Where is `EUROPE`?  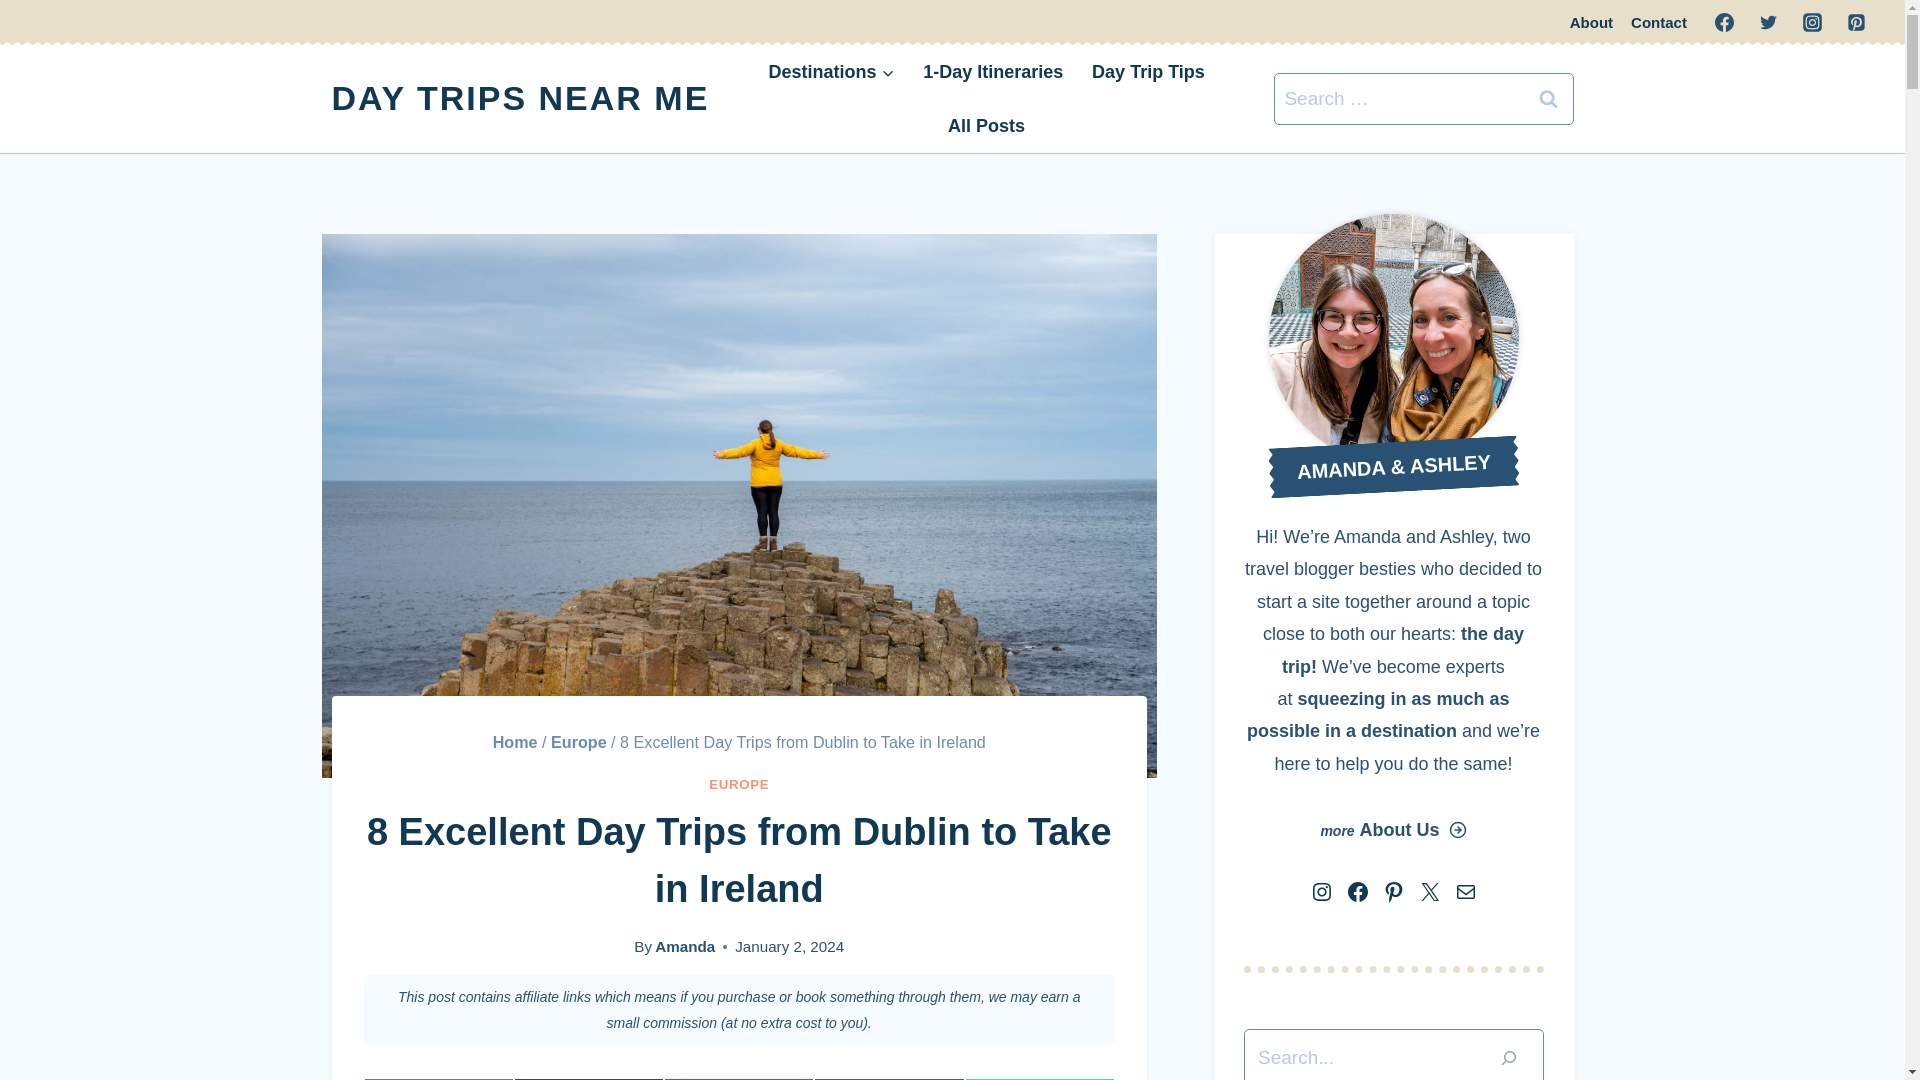 EUROPE is located at coordinates (1658, 22).